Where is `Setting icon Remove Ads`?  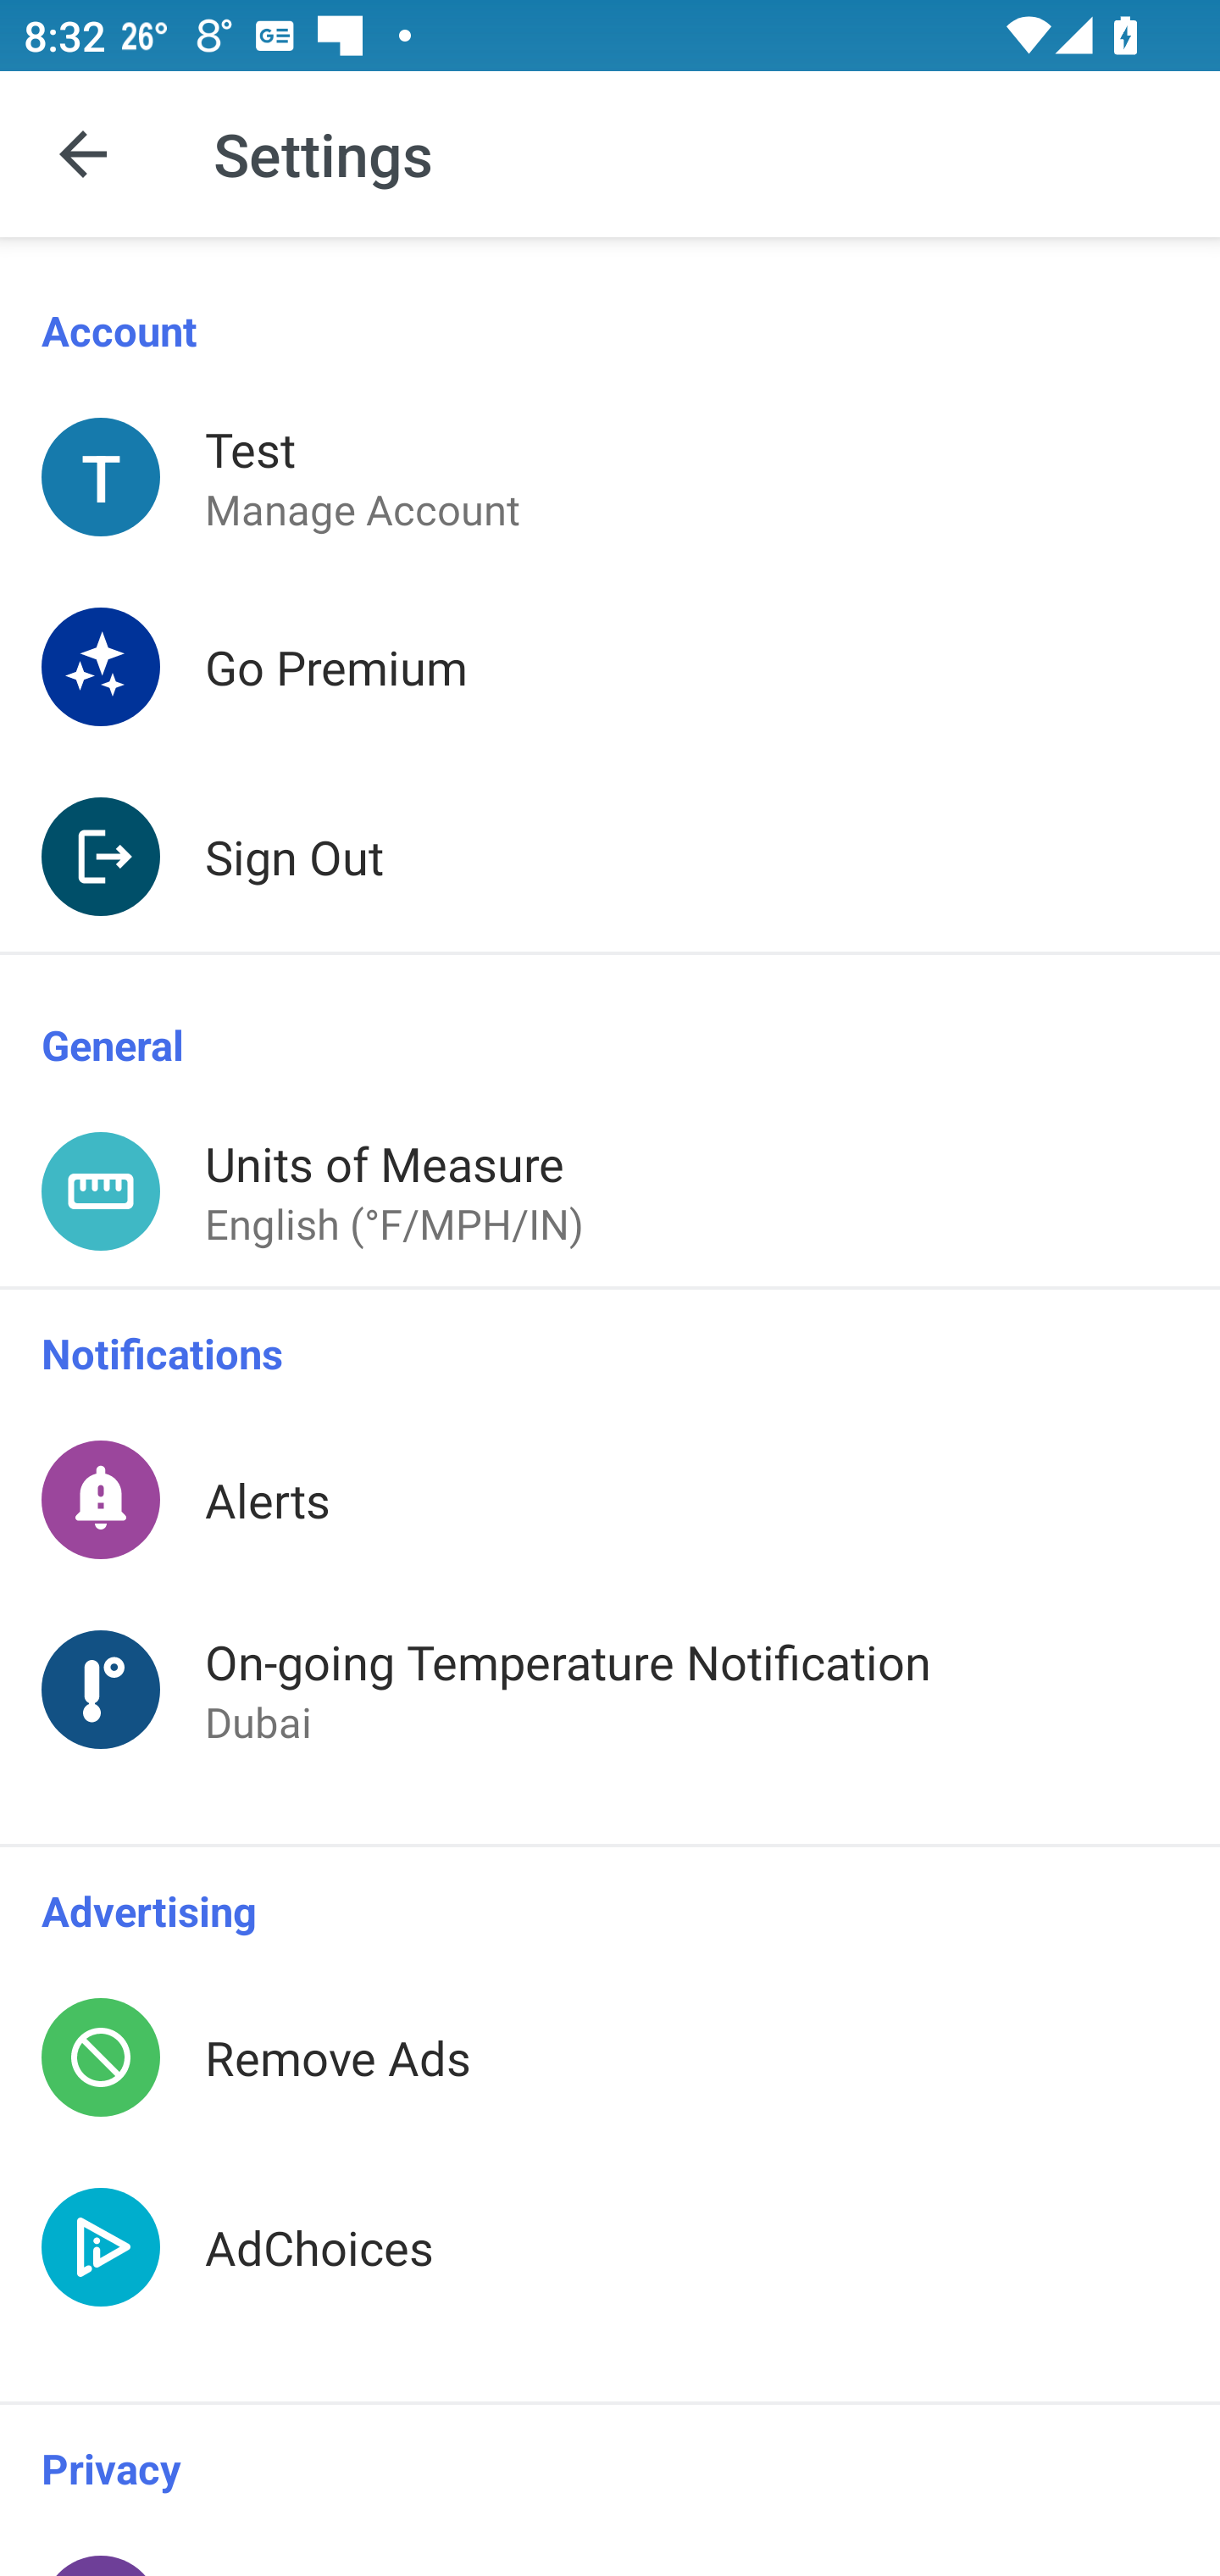
Setting icon Remove Ads is located at coordinates (610, 2057).